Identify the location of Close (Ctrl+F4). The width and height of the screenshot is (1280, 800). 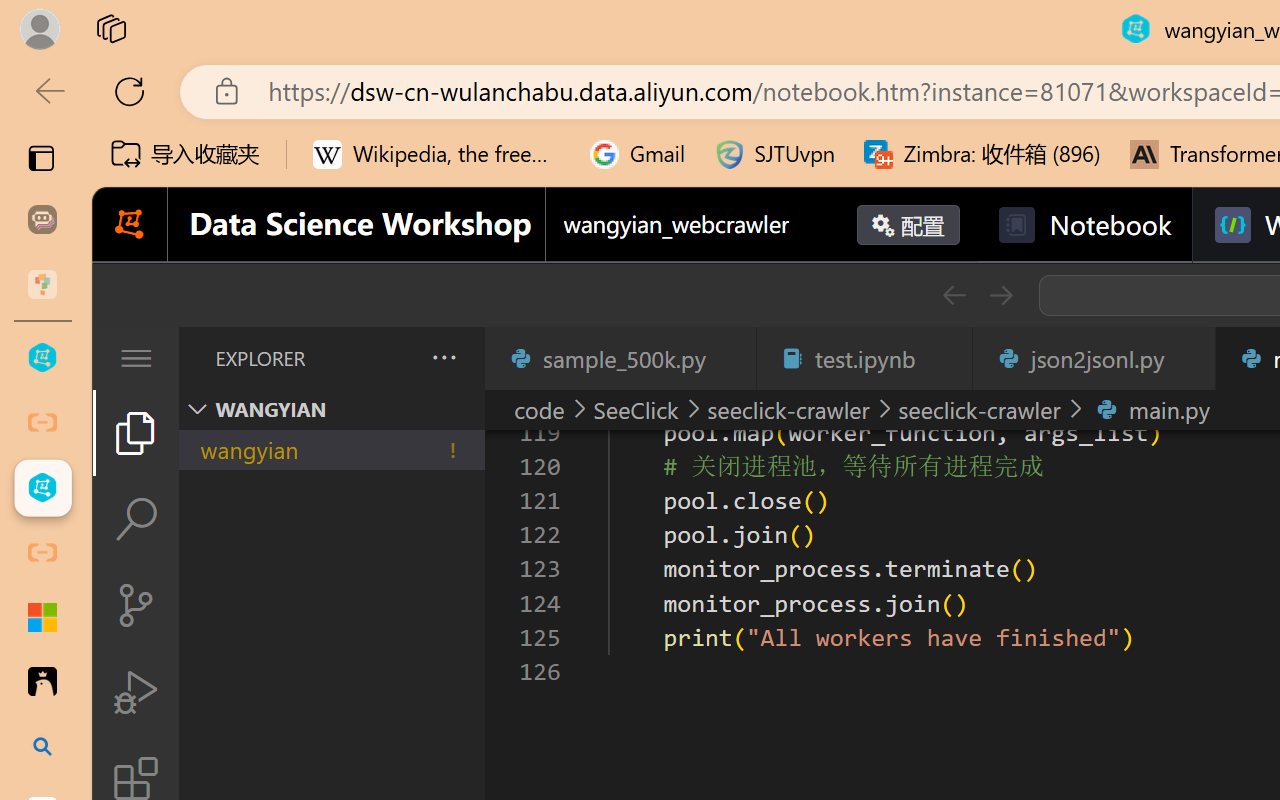
(1188, 358).